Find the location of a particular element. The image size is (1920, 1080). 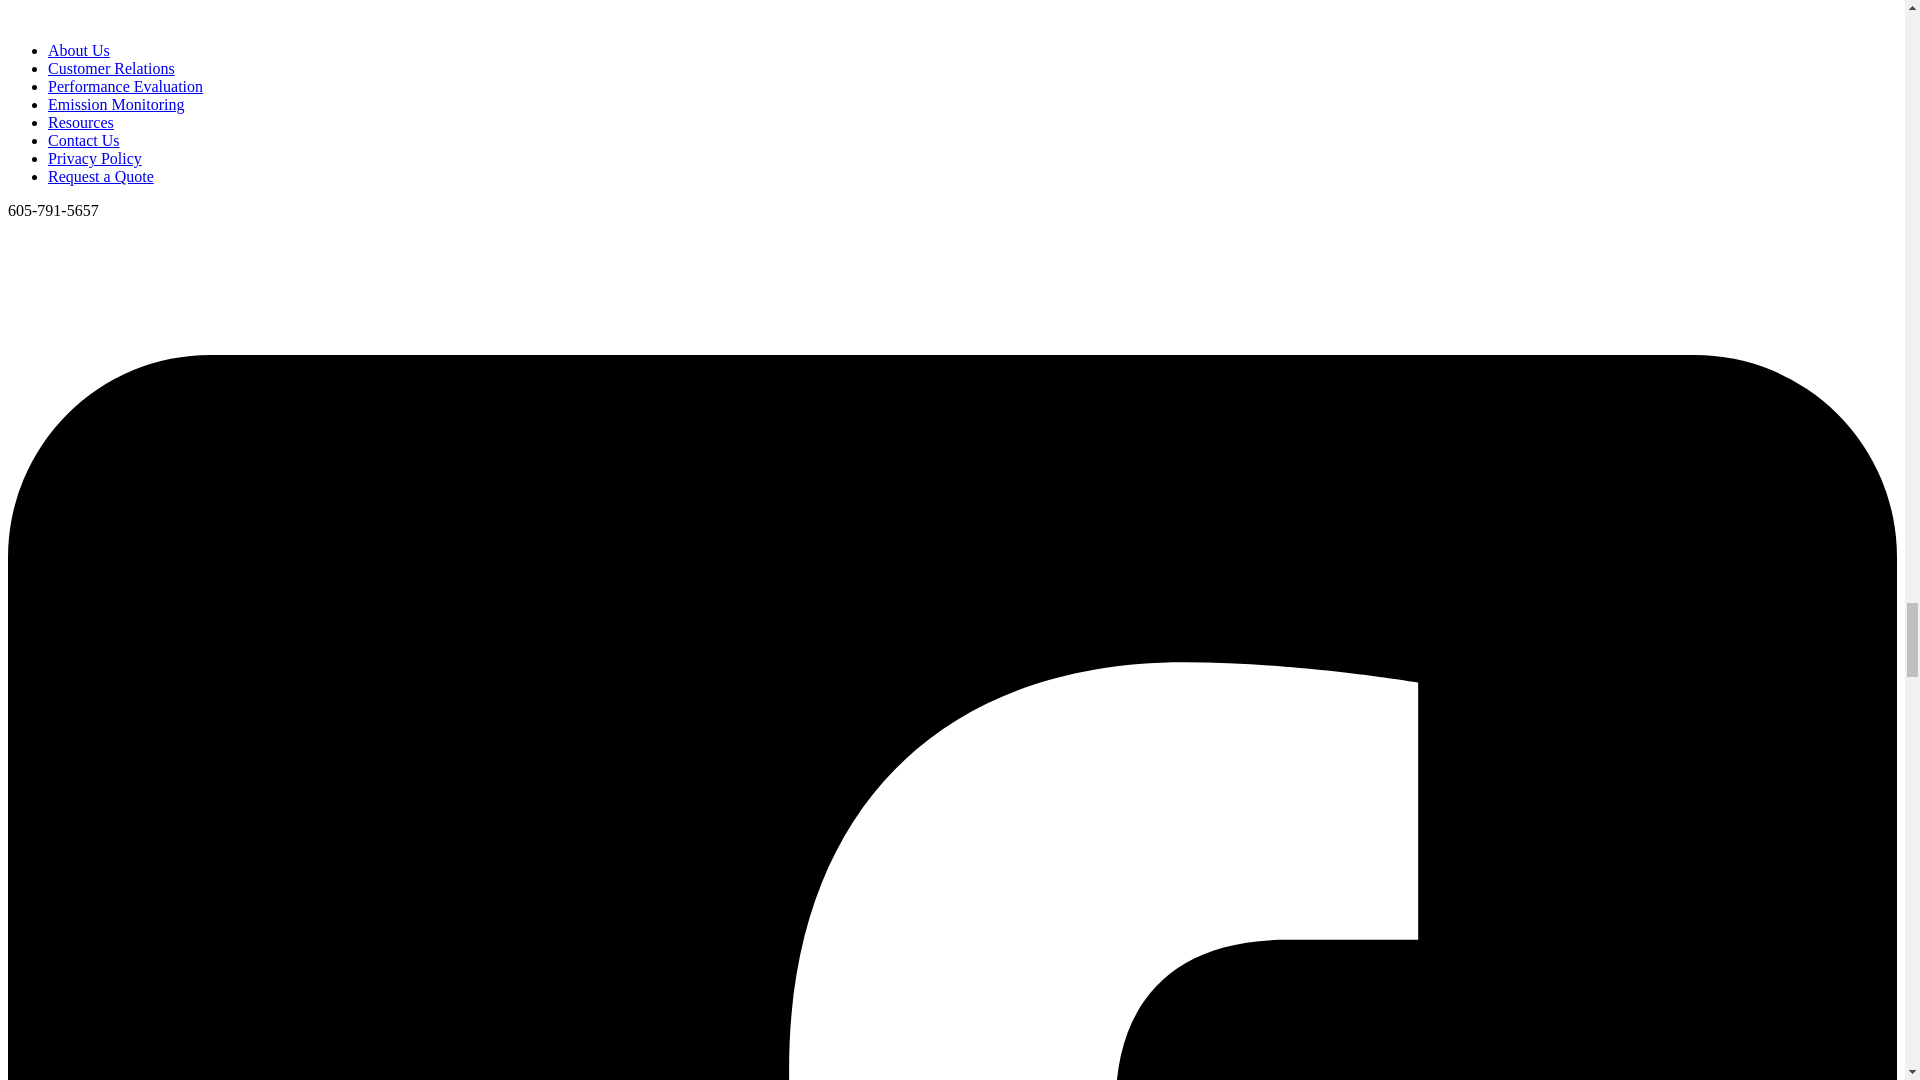

Resources is located at coordinates (80, 122).